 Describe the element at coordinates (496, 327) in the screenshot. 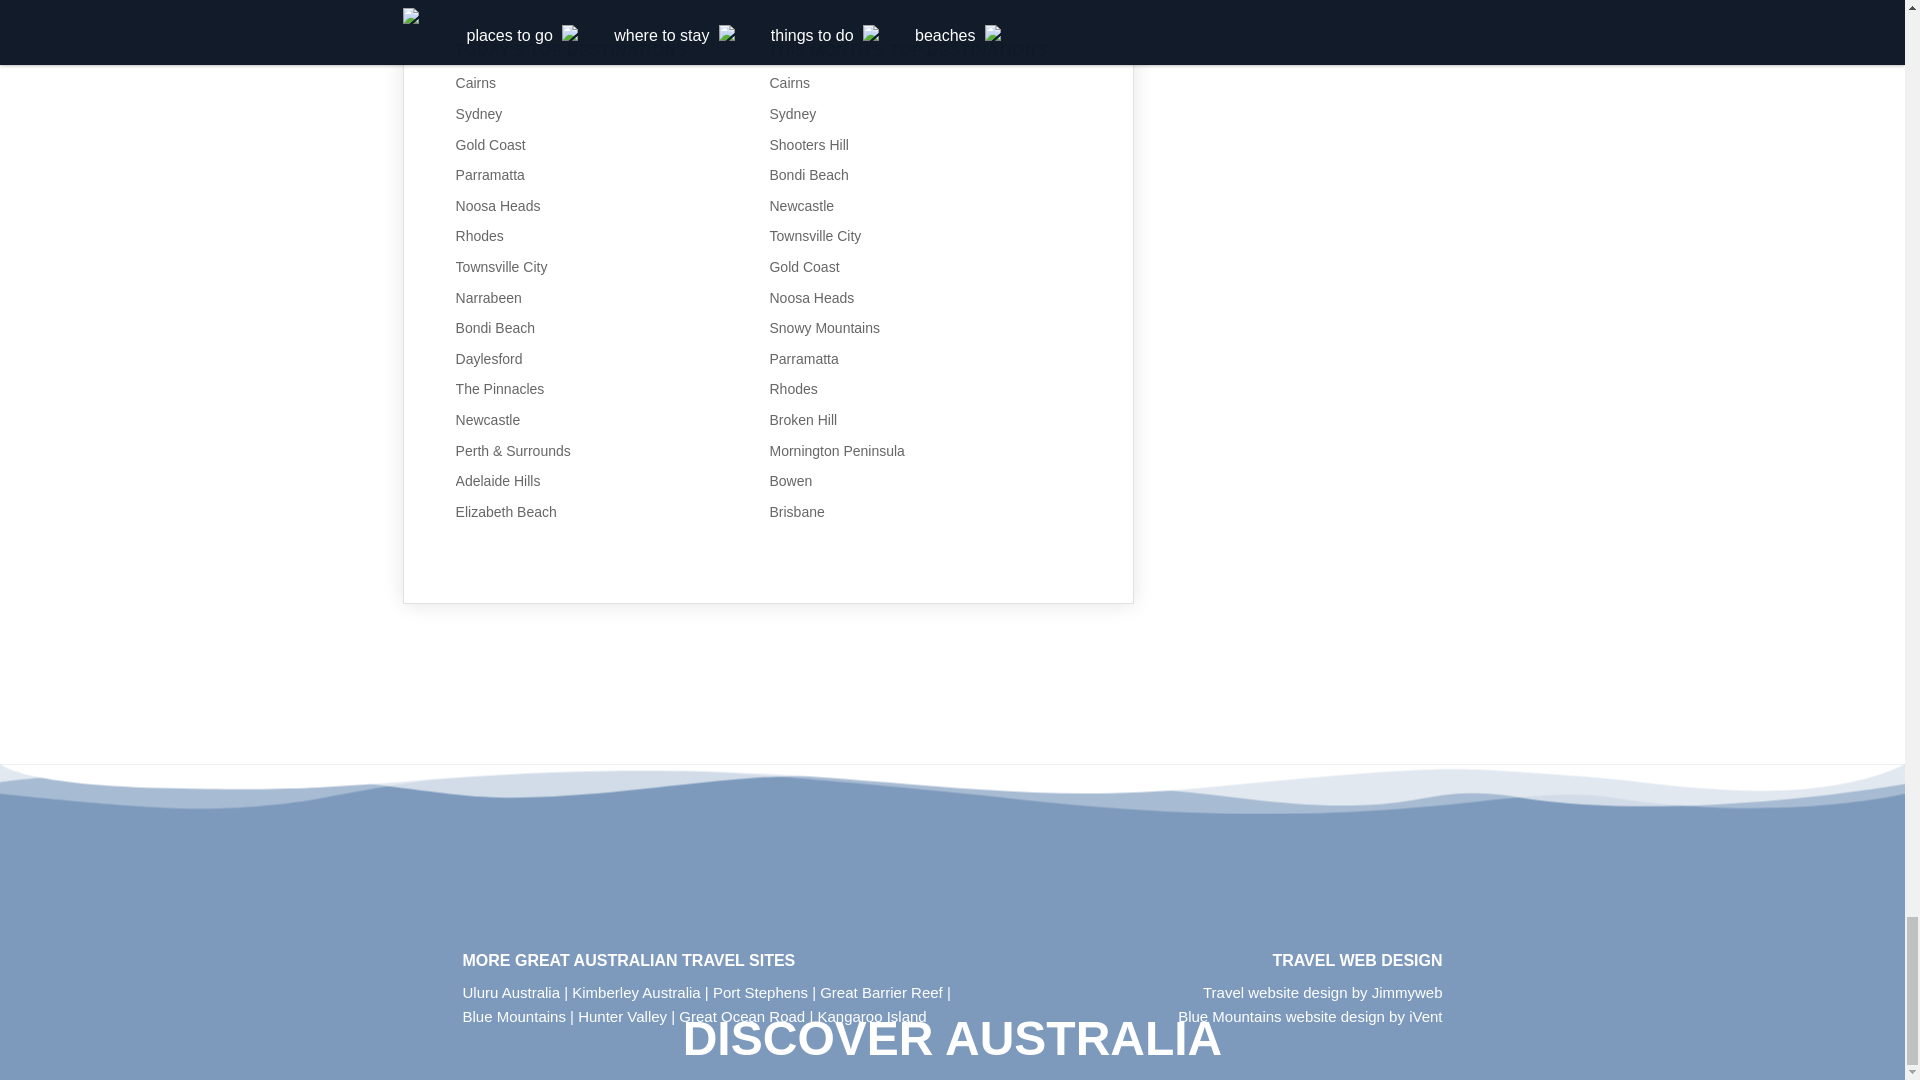

I see `Bondi Beach` at that location.